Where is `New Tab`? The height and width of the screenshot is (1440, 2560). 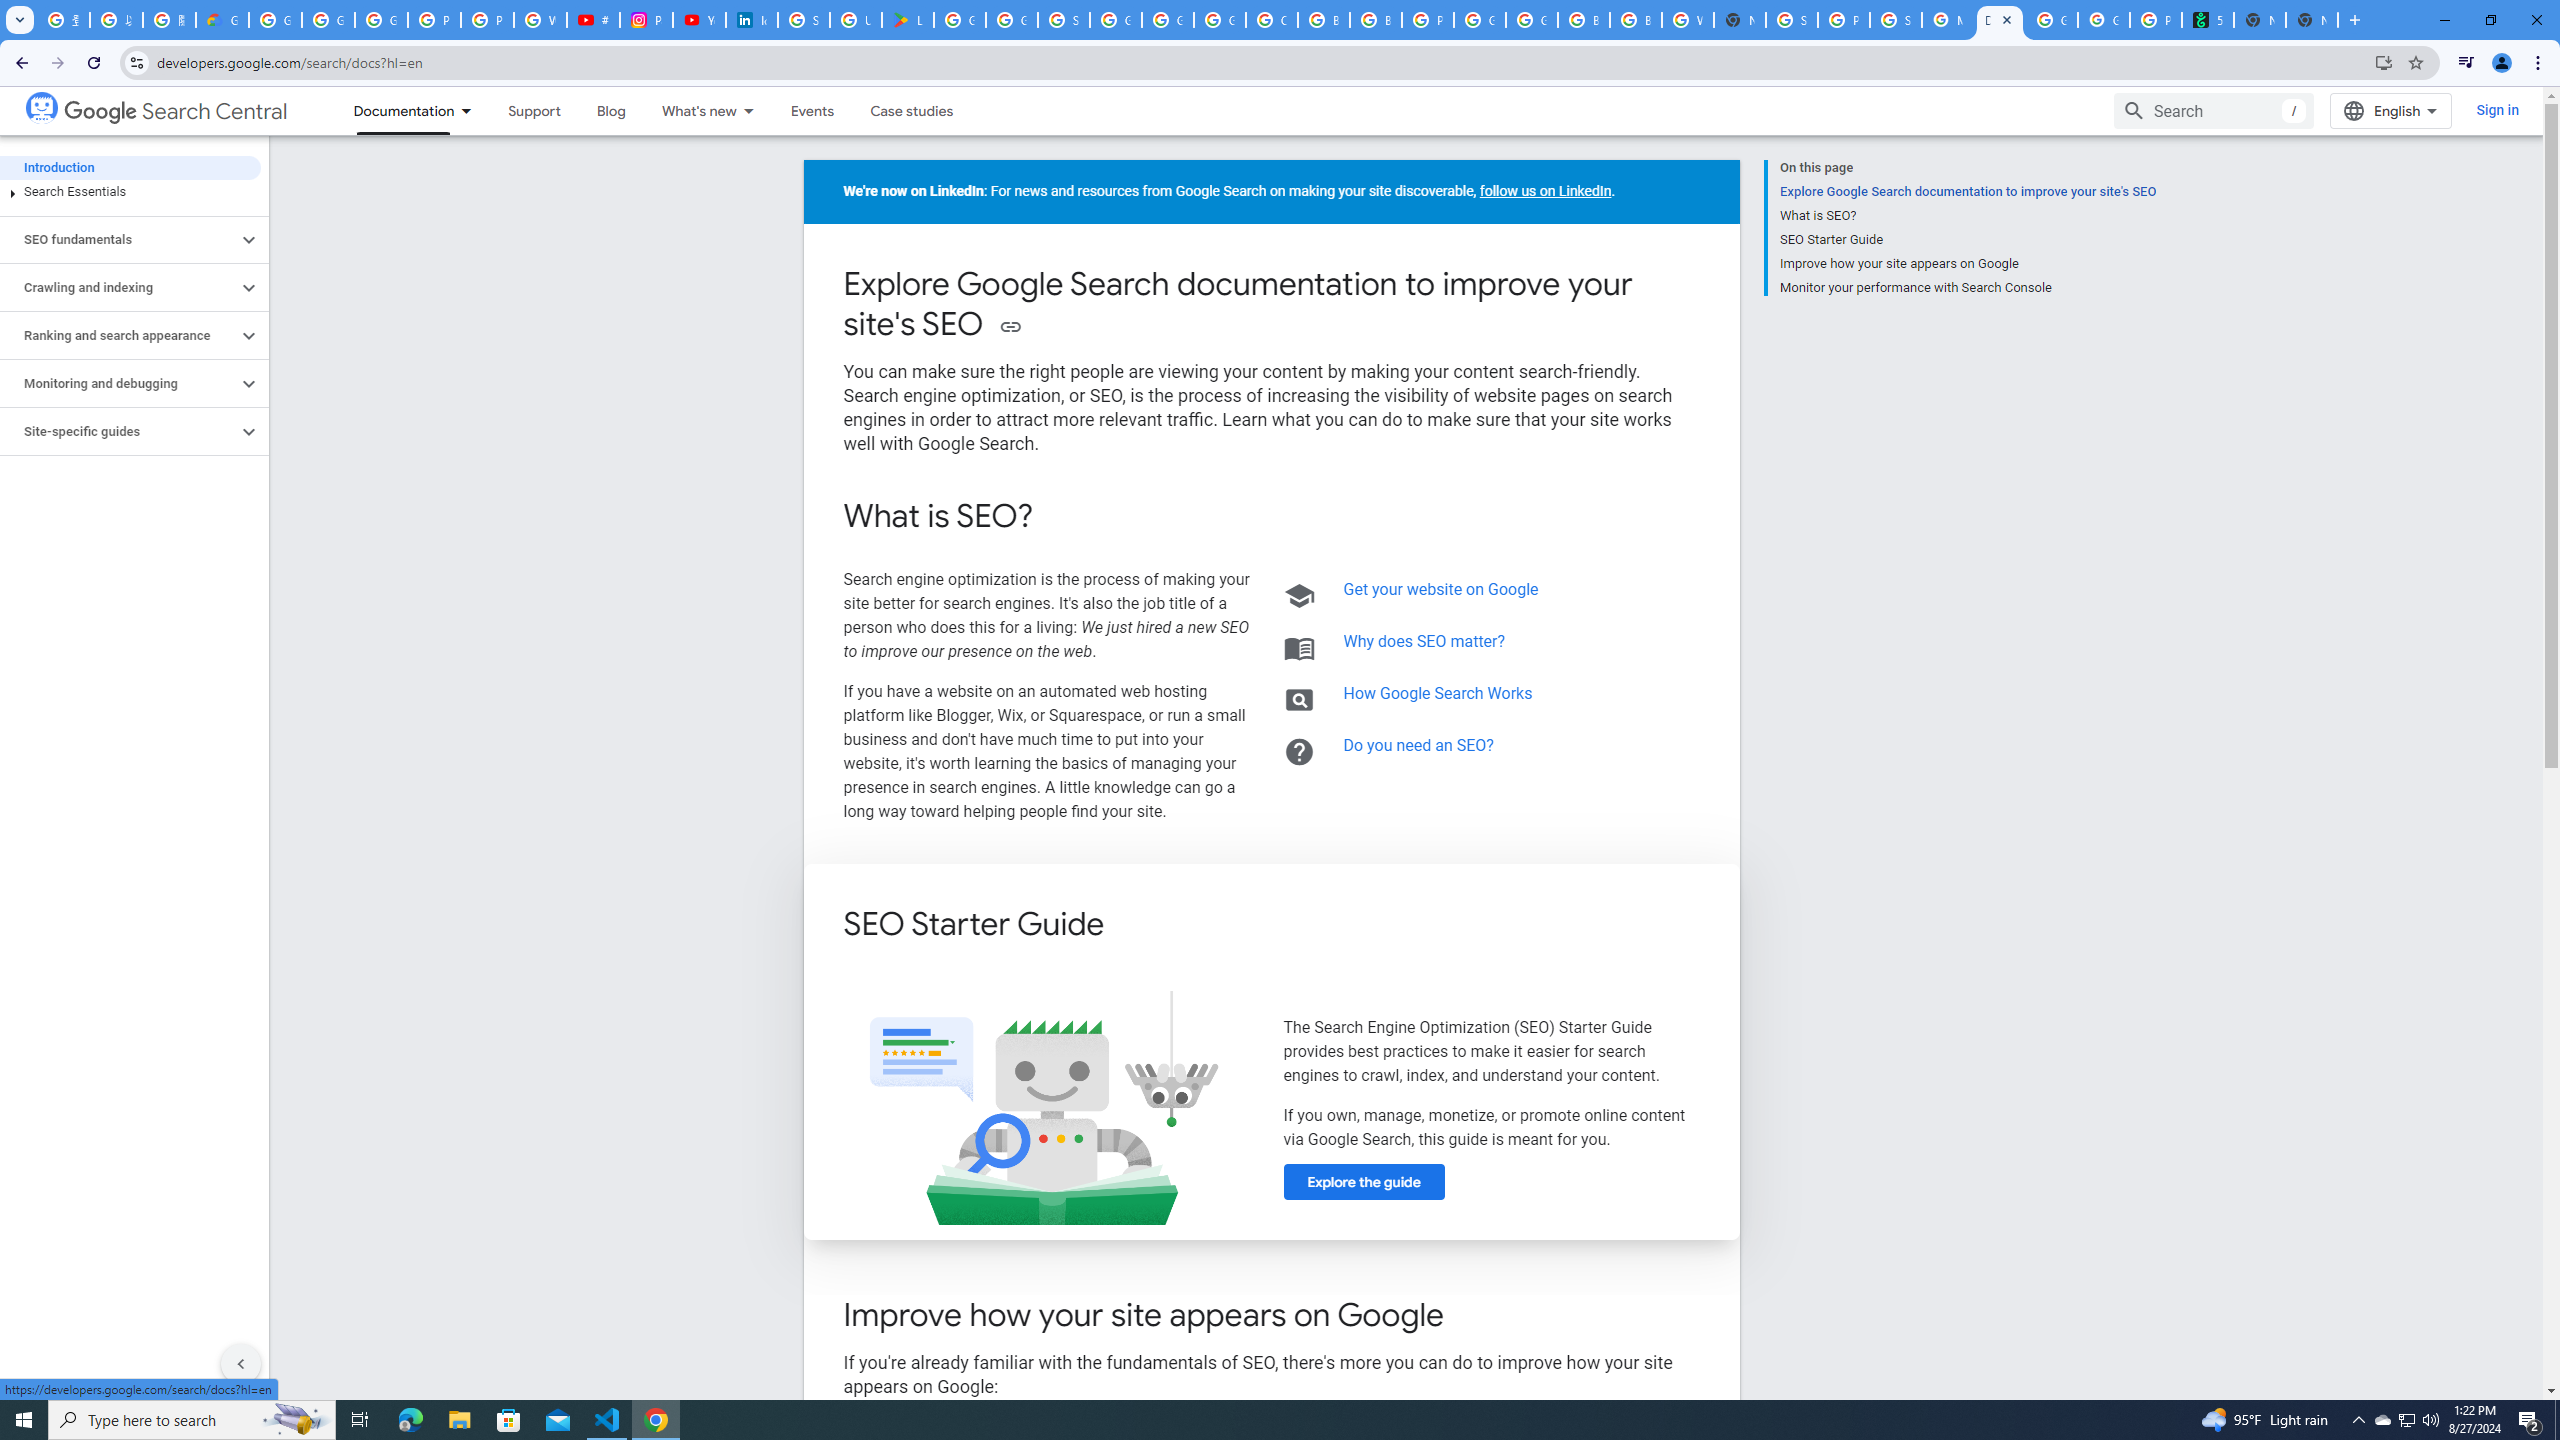 New Tab is located at coordinates (2311, 20).